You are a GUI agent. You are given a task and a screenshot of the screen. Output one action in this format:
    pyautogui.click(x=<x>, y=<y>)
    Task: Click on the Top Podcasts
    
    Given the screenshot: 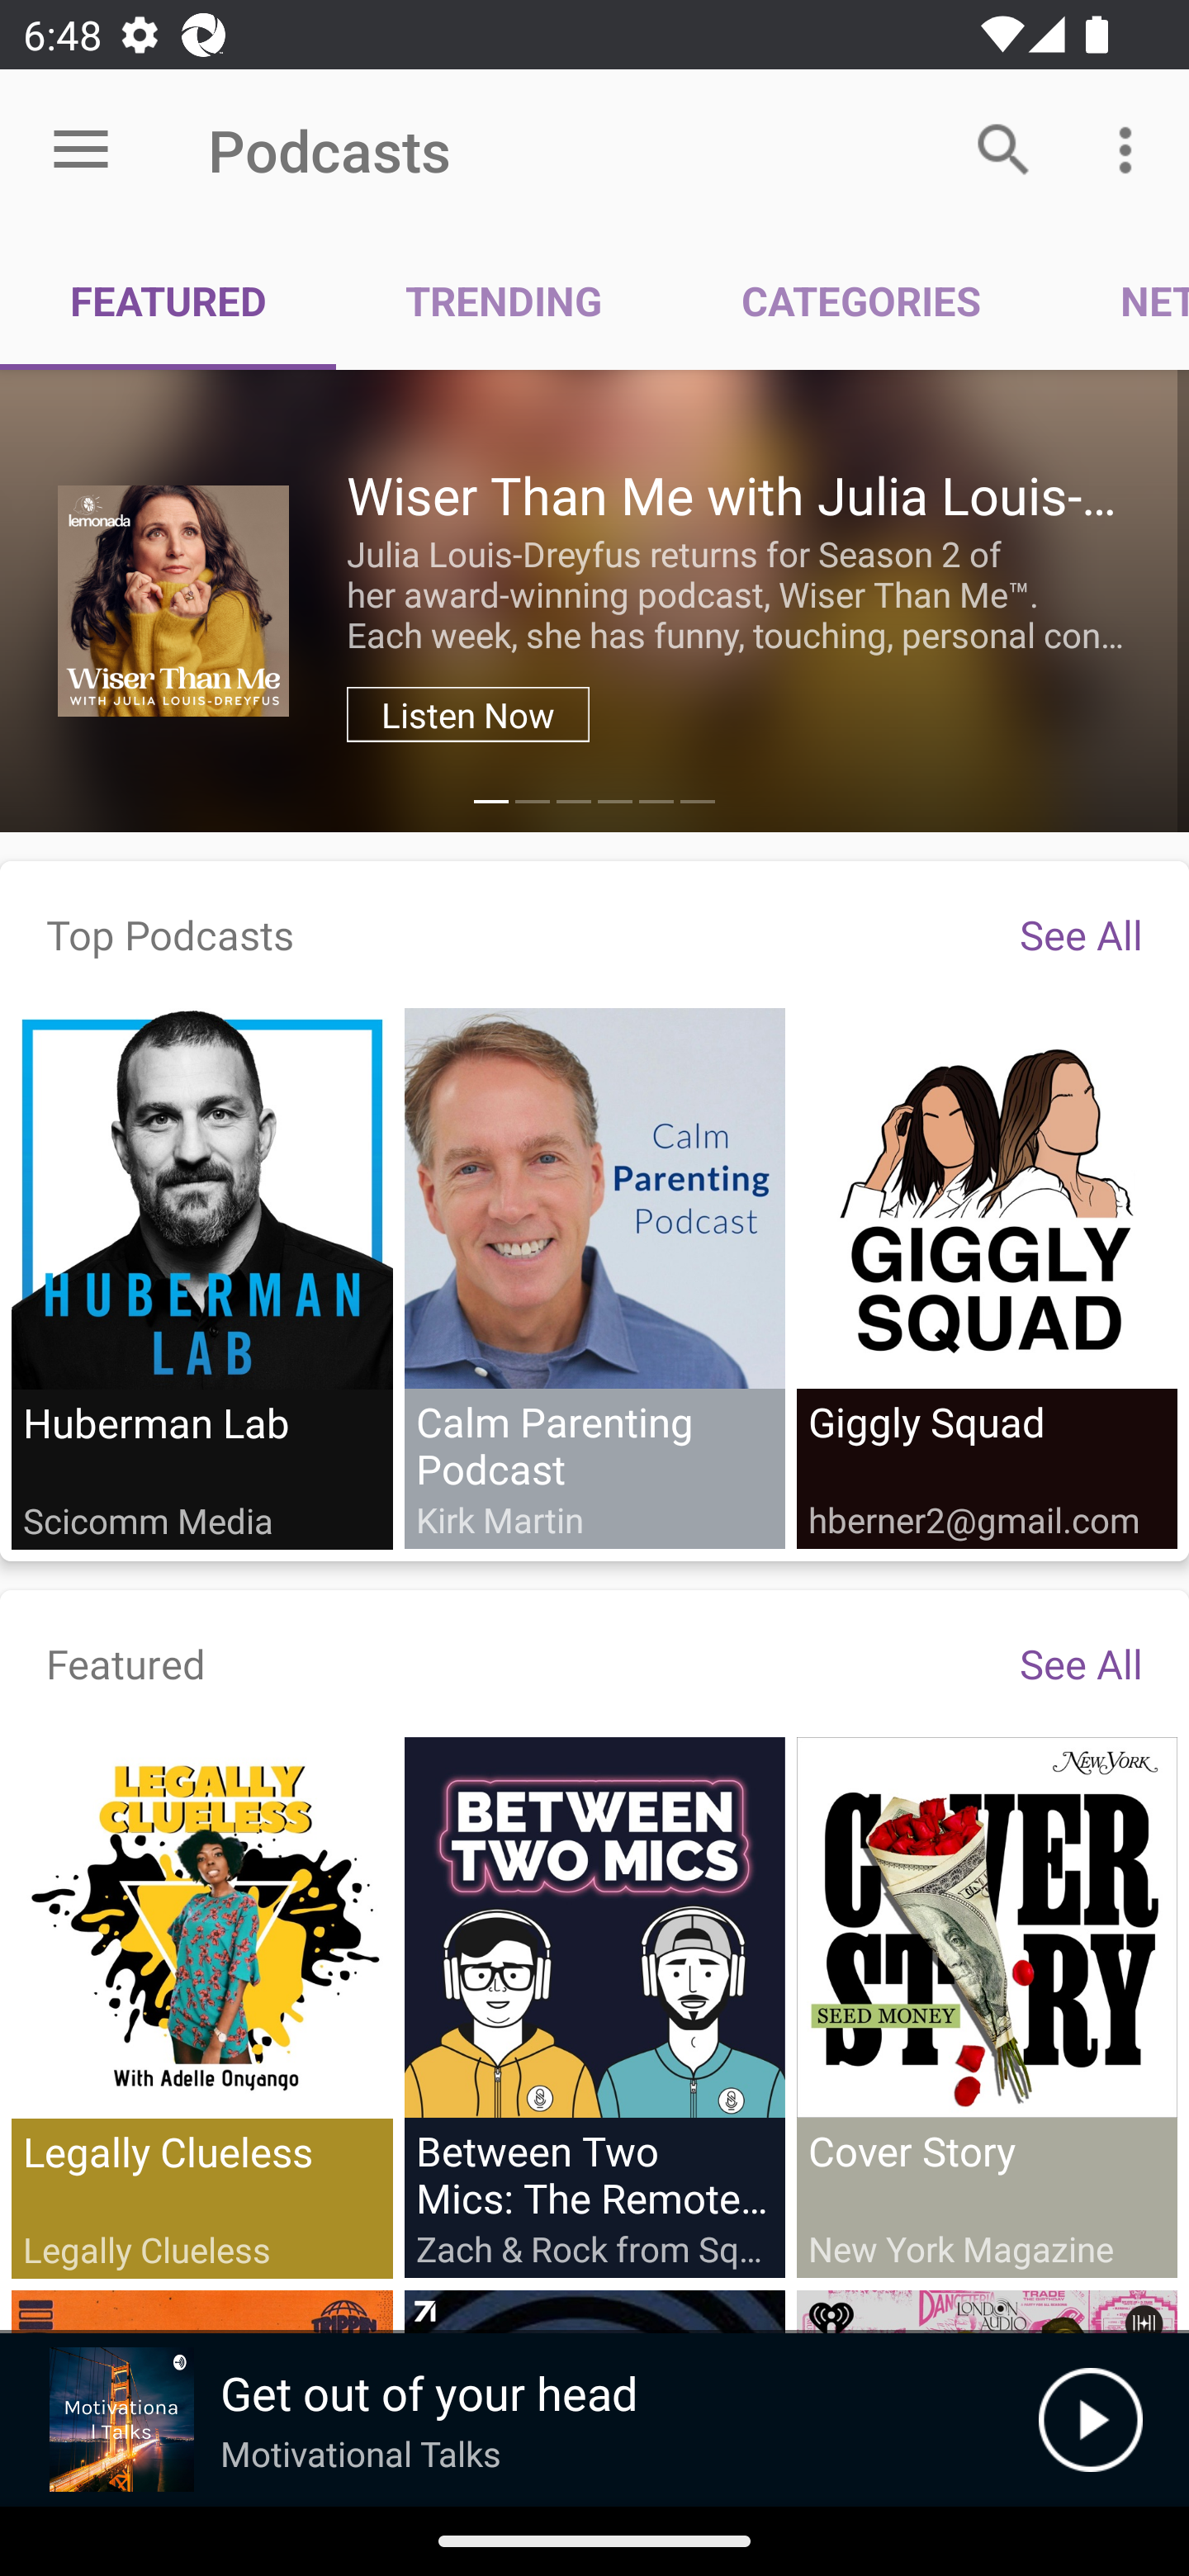 What is the action you would take?
    pyautogui.click(x=170, y=933)
    